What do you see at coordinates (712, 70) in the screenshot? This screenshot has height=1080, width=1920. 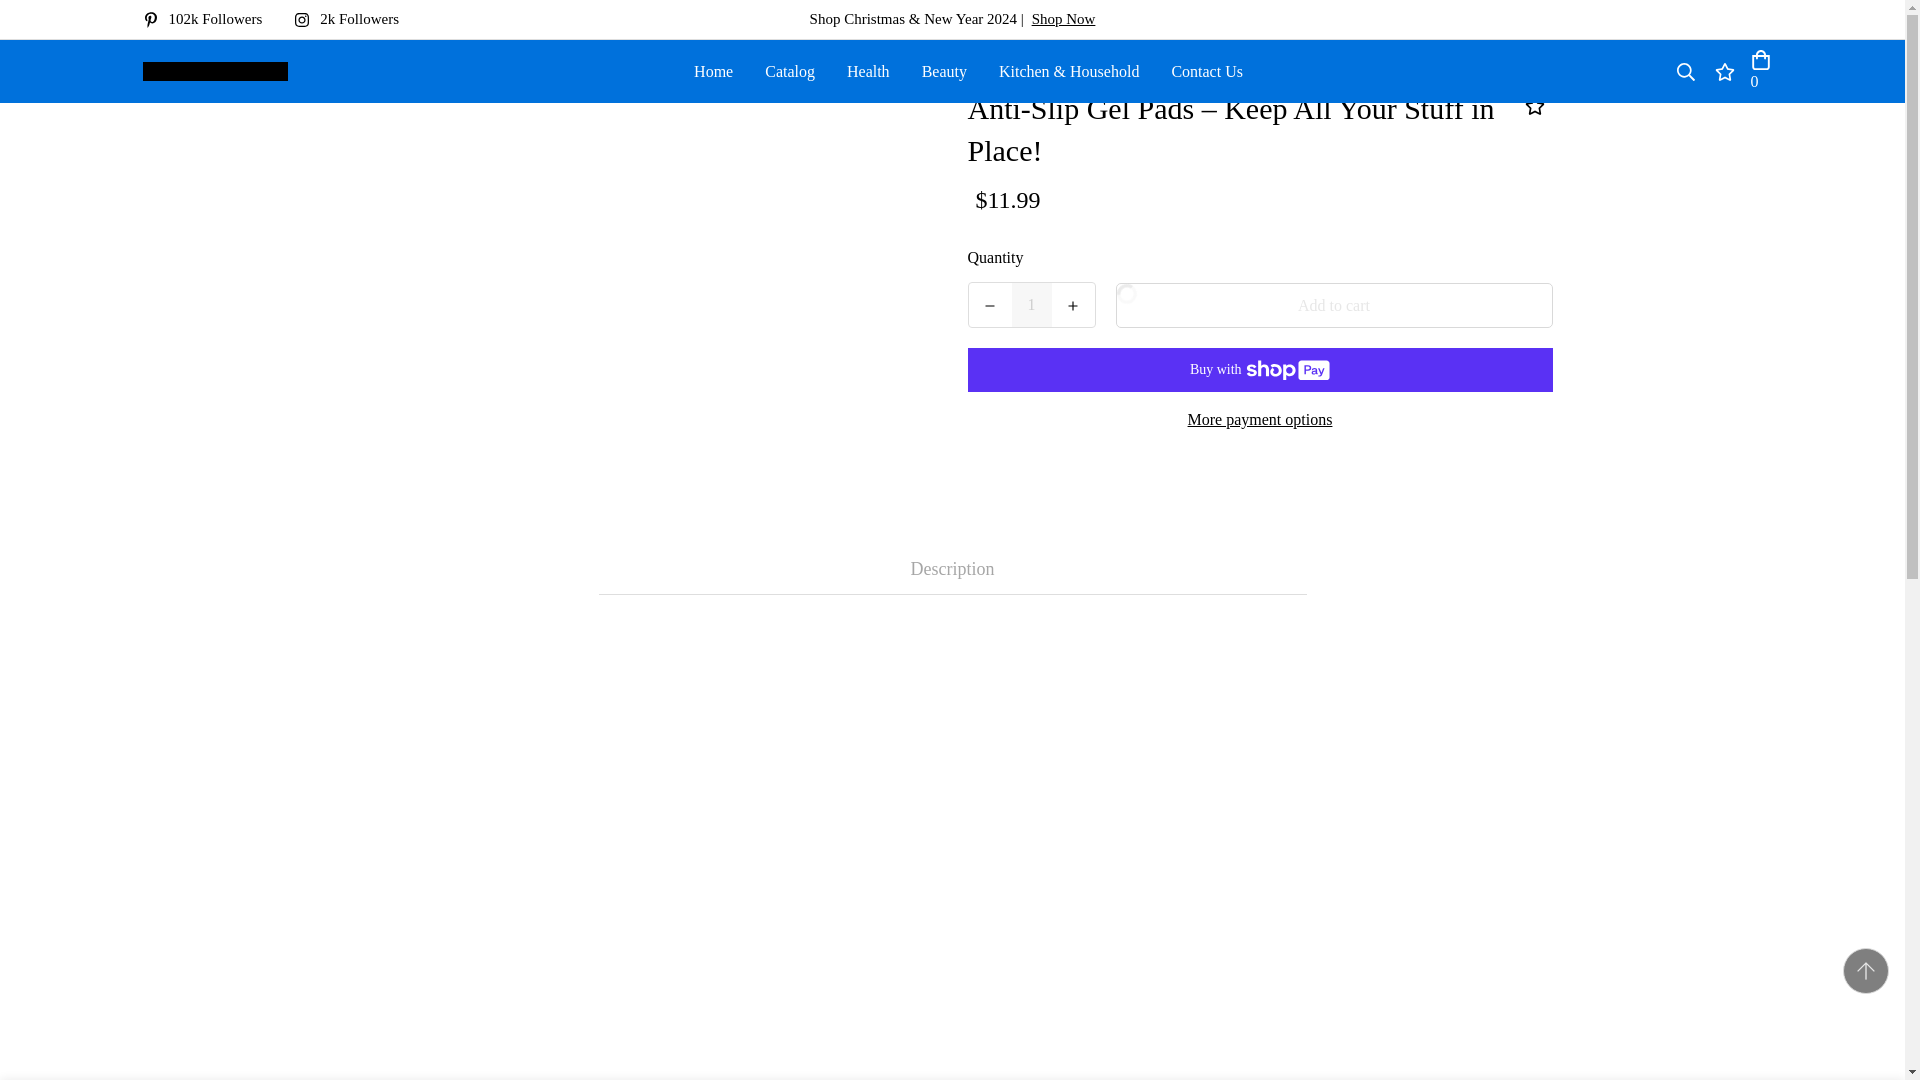 I see `Home` at bounding box center [712, 70].